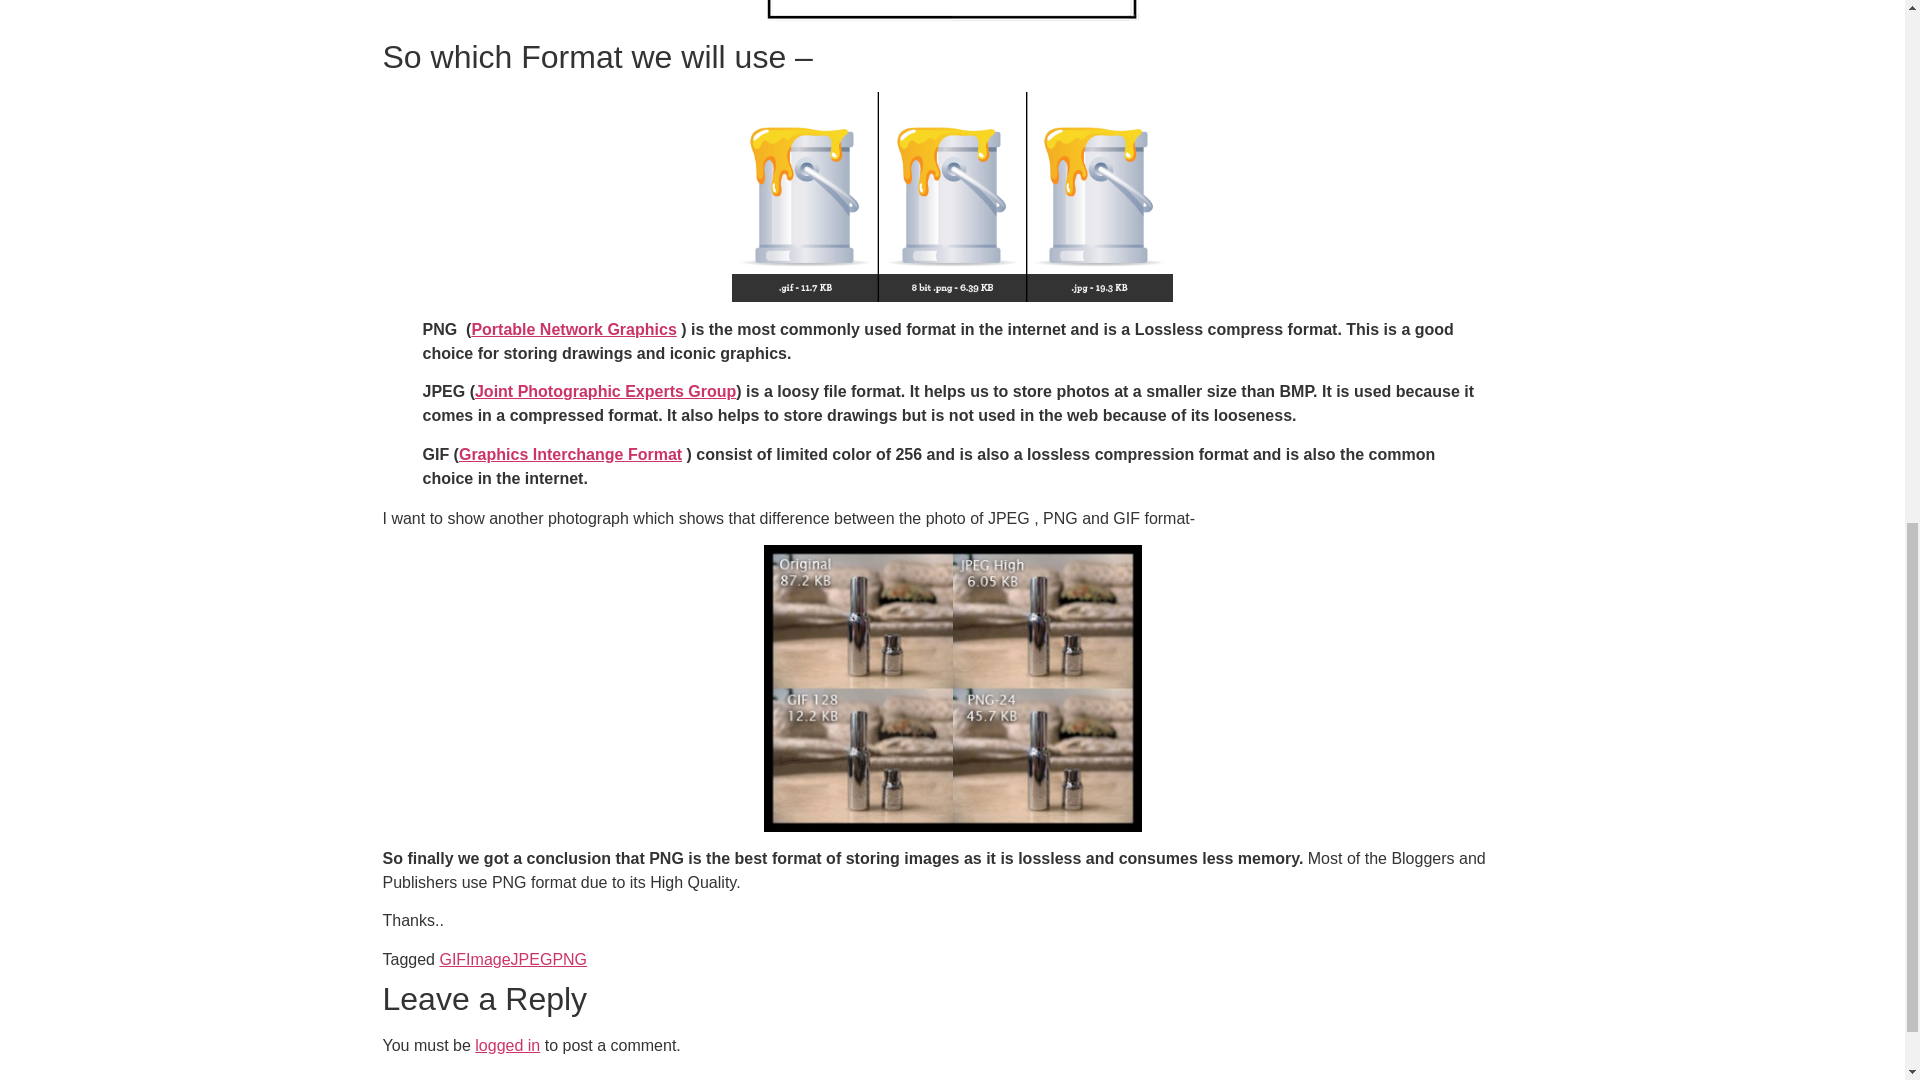 This screenshot has width=1920, height=1080. Describe the element at coordinates (488, 959) in the screenshot. I see `Image` at that location.